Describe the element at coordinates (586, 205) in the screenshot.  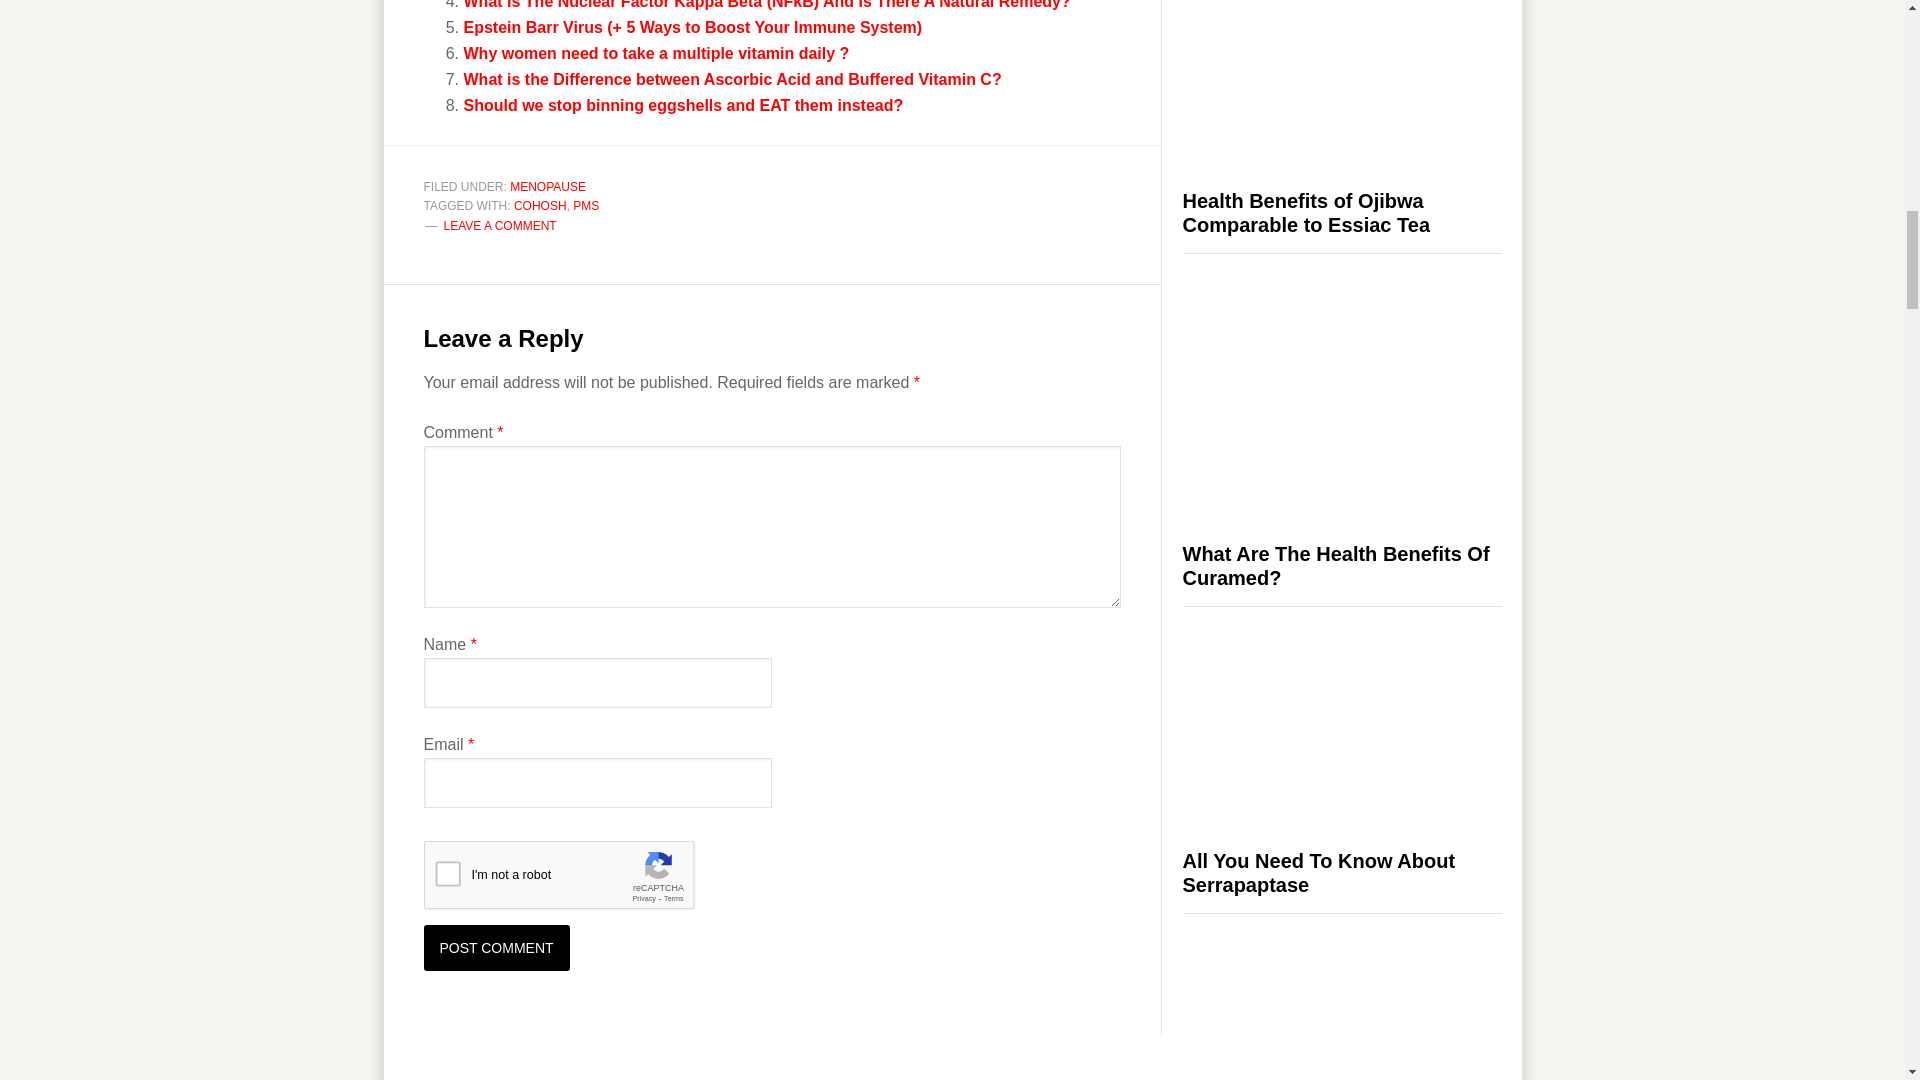
I see `PMS` at that location.